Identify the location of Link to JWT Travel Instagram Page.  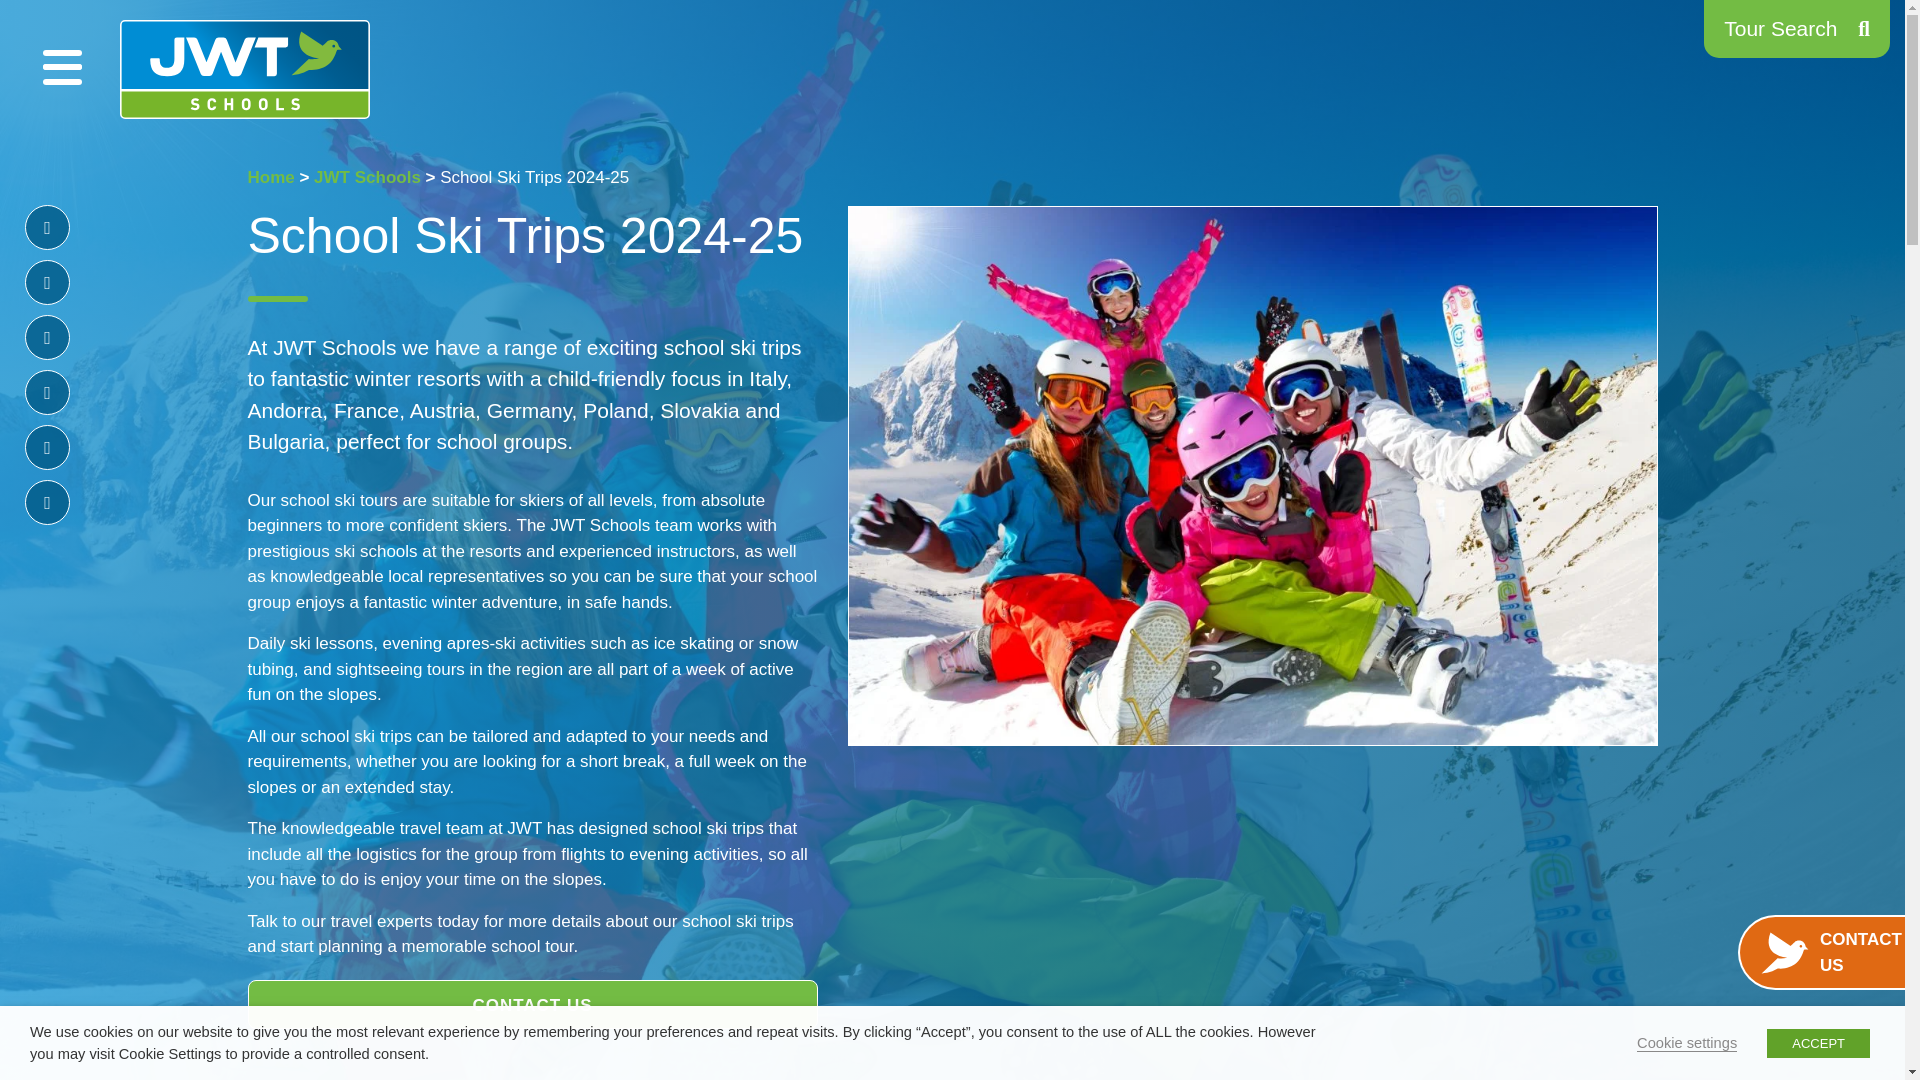
(46, 337).